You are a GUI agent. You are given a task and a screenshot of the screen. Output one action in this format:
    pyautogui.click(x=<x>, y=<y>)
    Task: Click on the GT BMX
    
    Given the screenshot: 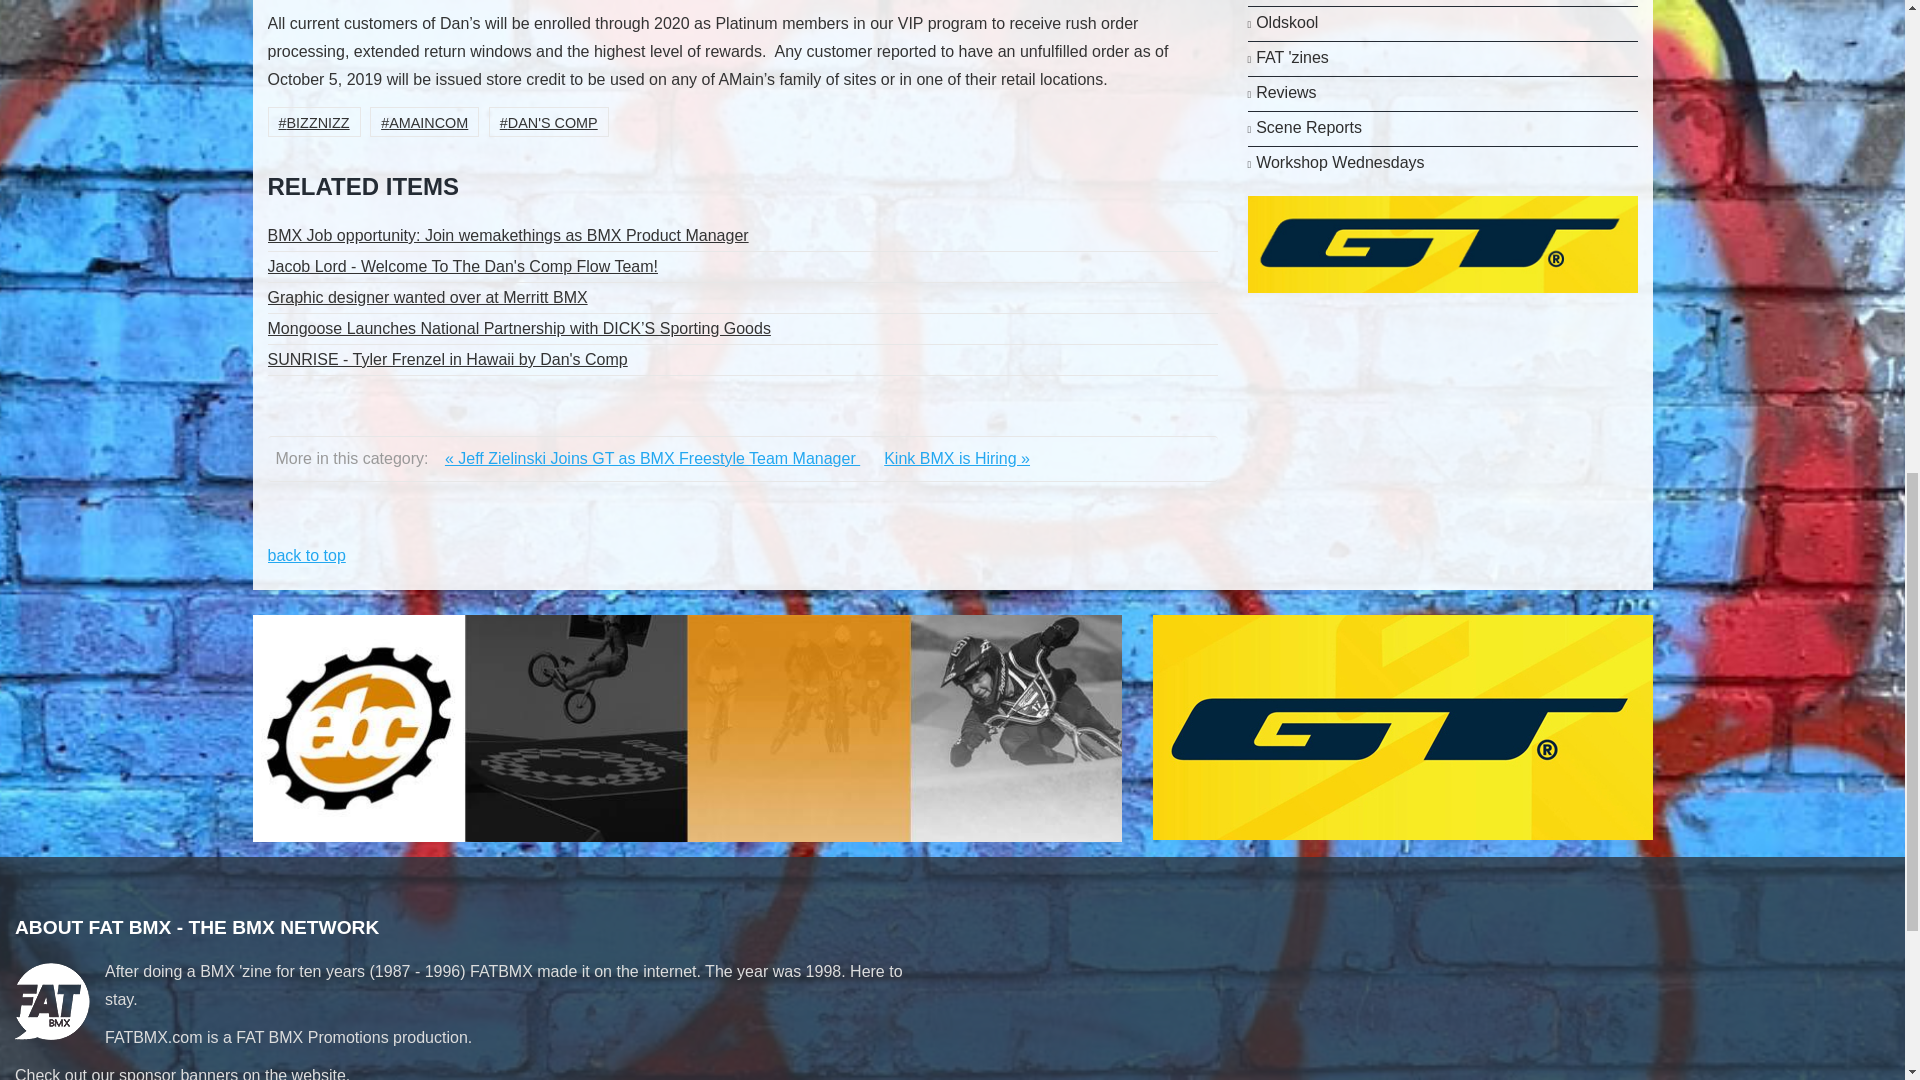 What is the action you would take?
    pyautogui.click(x=1442, y=243)
    